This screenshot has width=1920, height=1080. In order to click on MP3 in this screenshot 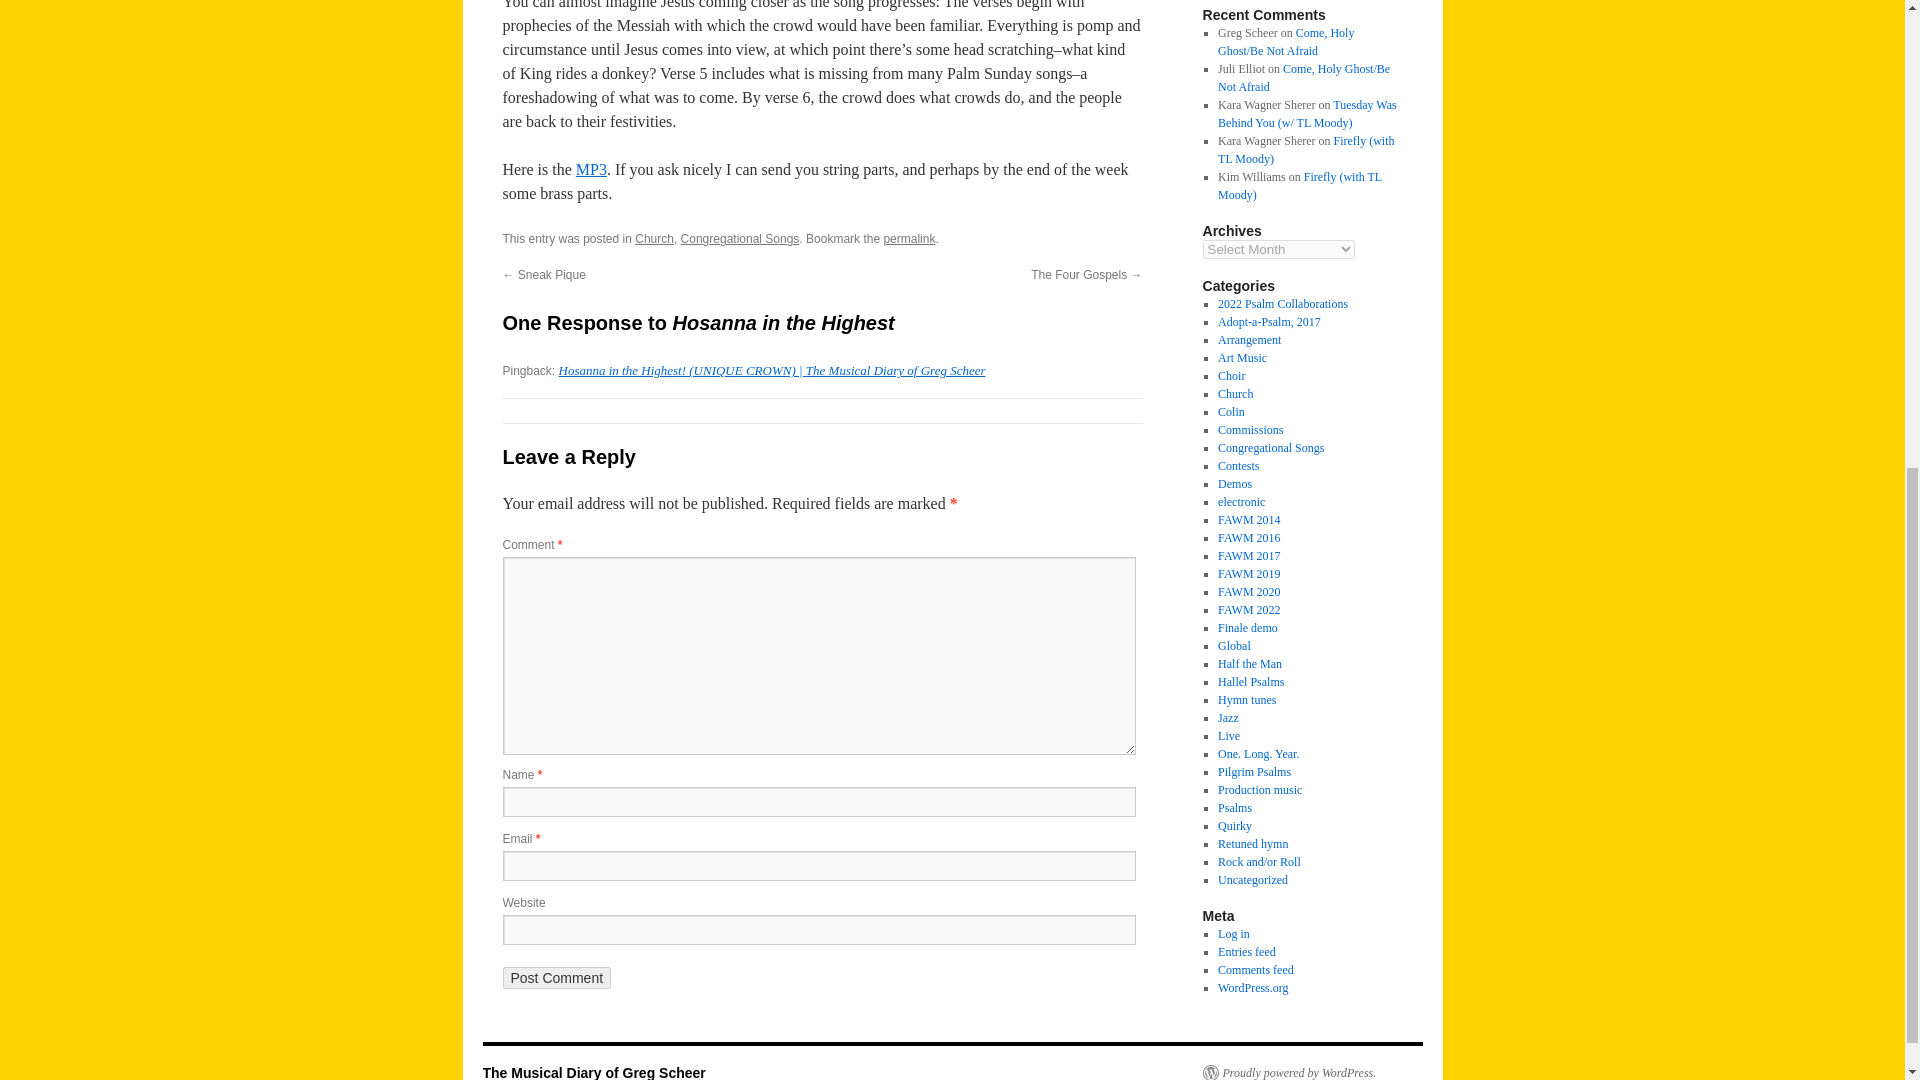, I will do `click(591, 169)`.